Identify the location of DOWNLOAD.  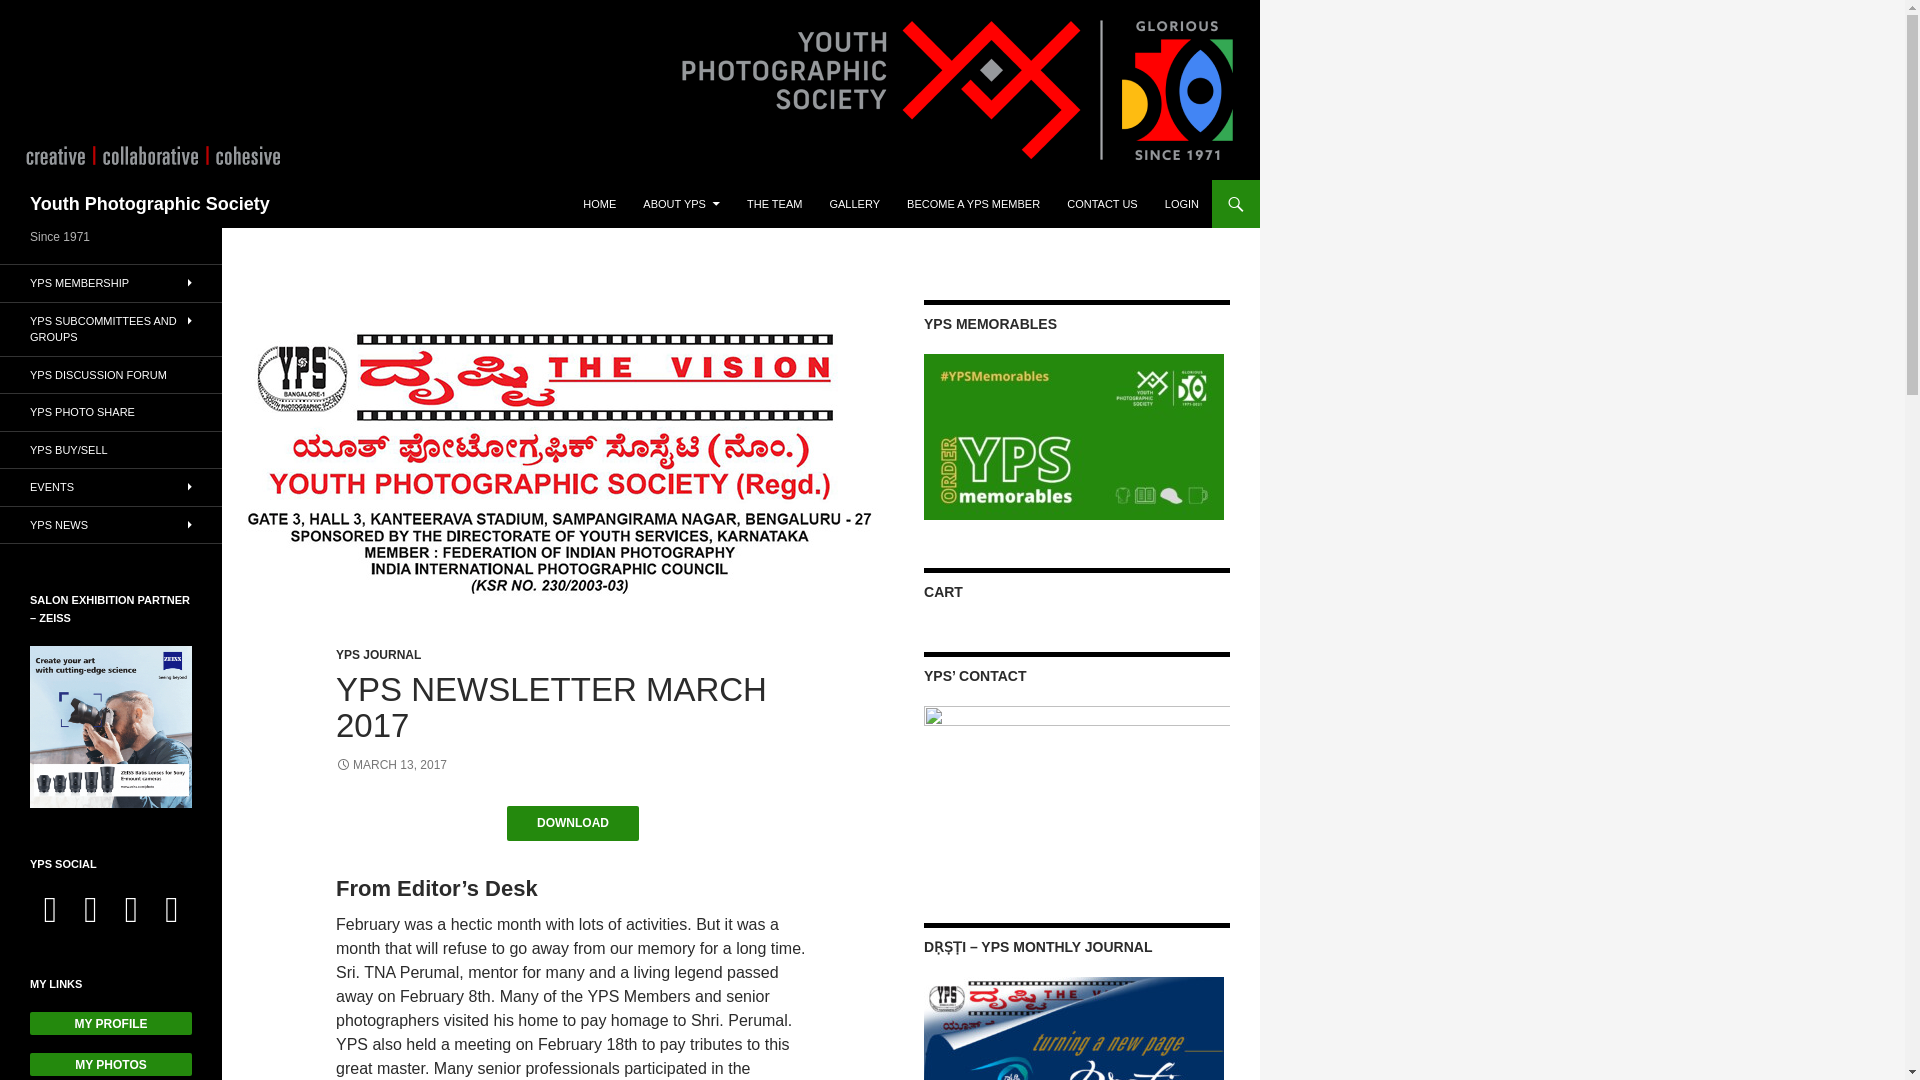
(572, 828).